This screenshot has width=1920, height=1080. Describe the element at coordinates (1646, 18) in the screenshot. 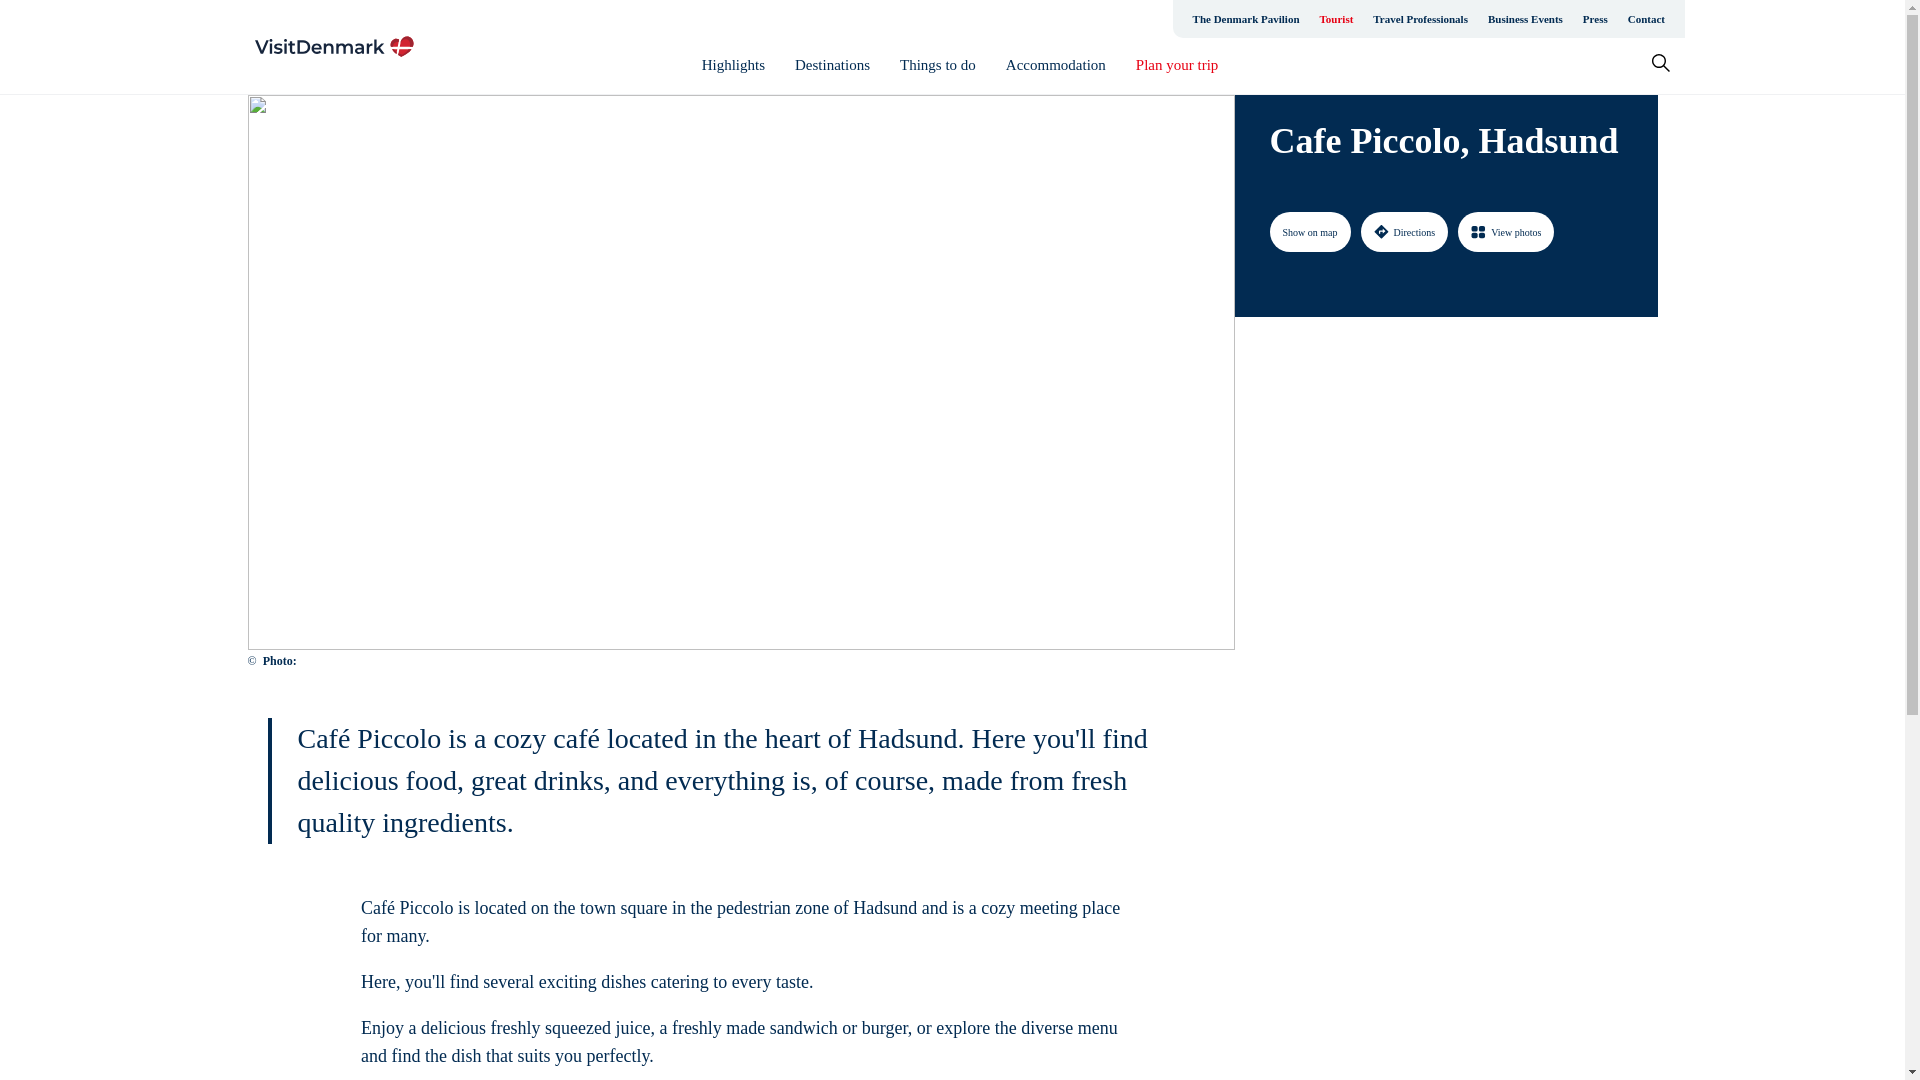

I see `Contact` at that location.